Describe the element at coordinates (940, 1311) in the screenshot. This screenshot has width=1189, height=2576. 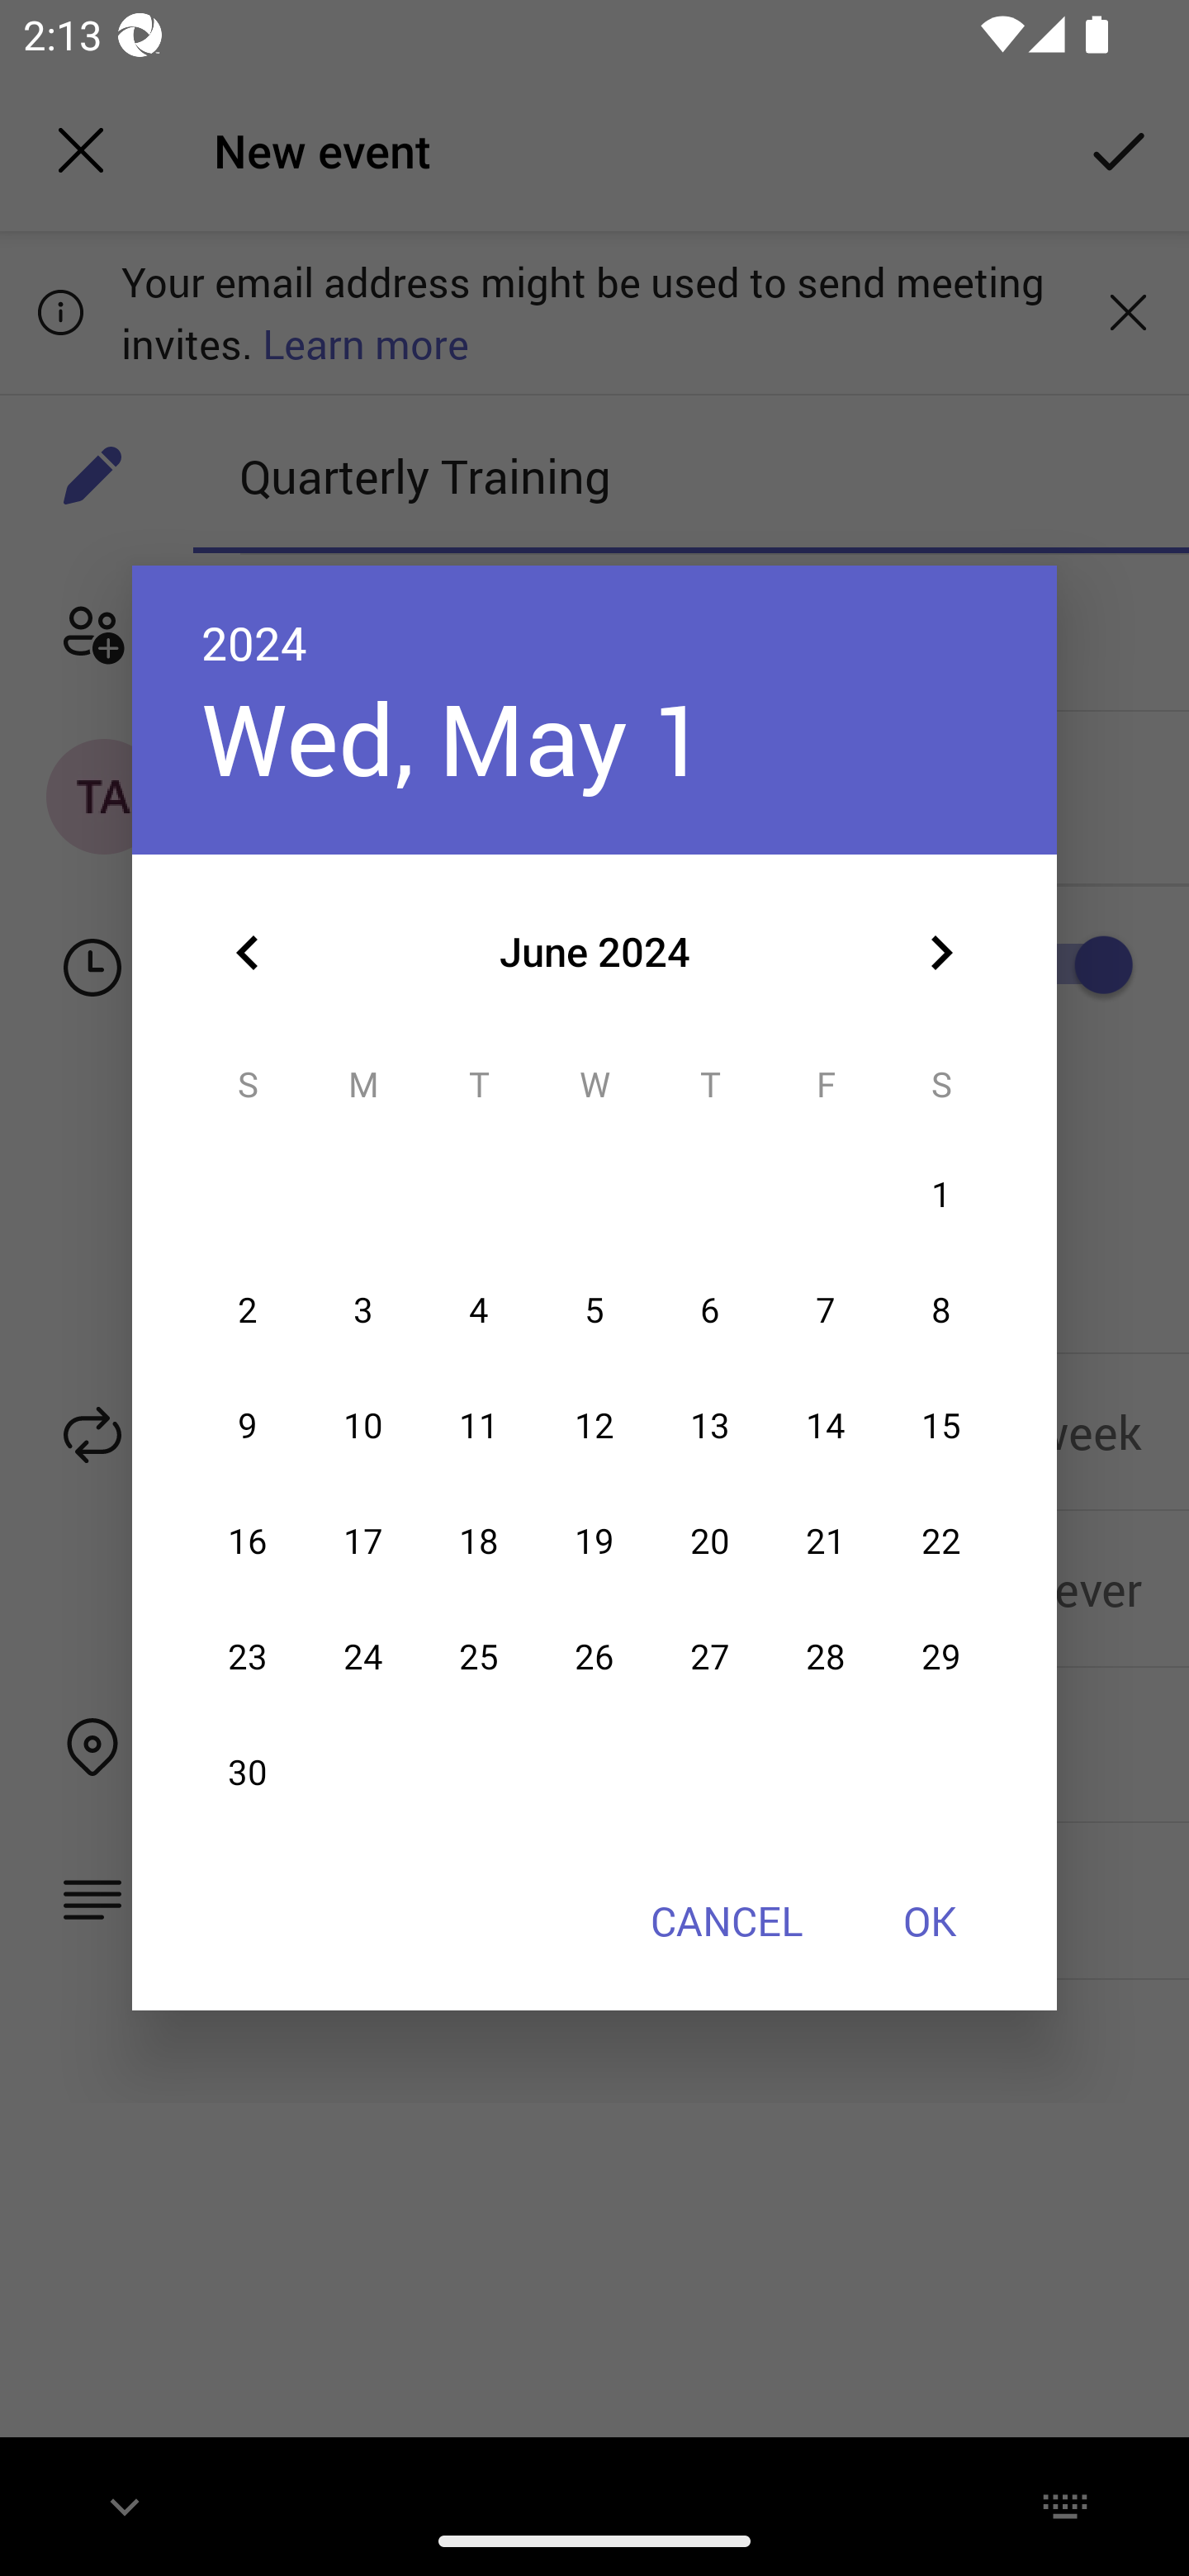
I see `8 08 June 2024` at that location.